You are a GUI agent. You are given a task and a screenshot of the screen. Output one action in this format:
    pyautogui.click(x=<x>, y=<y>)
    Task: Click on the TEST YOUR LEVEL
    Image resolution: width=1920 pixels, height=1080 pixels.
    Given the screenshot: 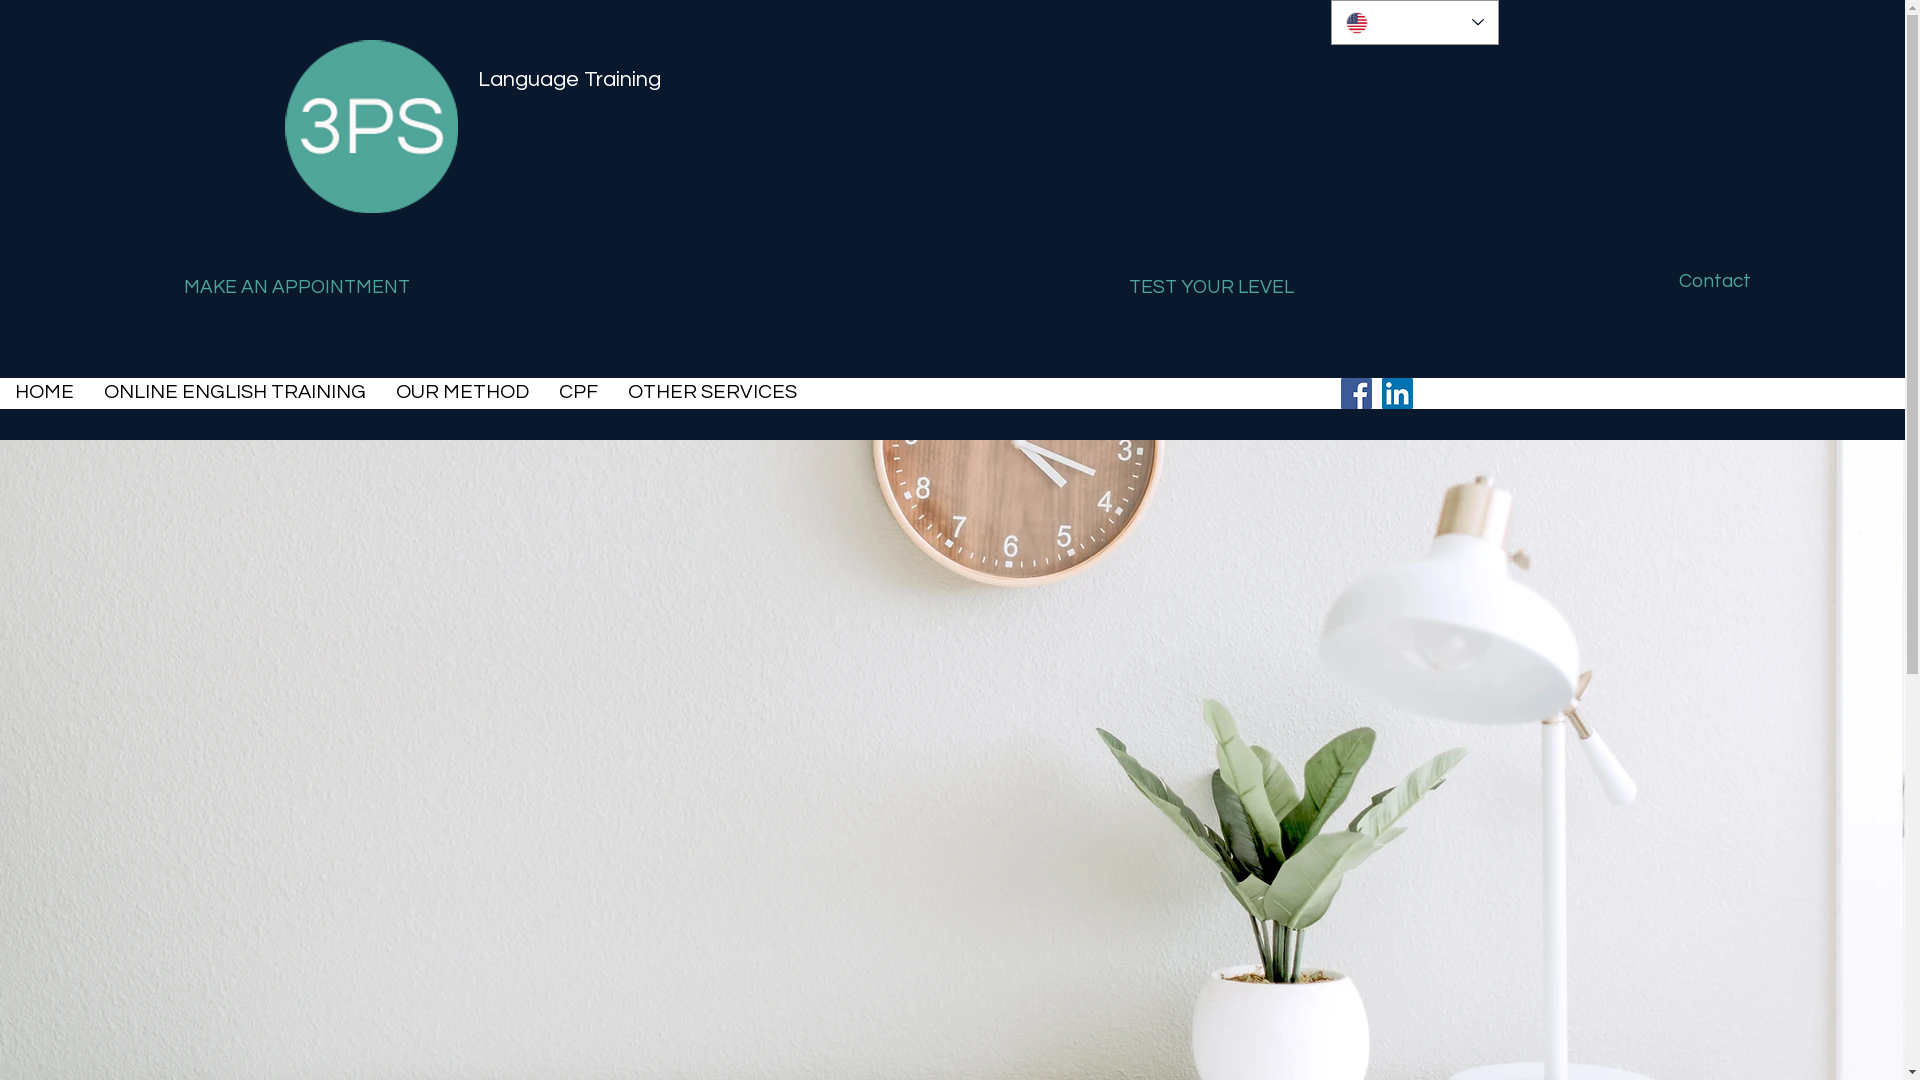 What is the action you would take?
    pyautogui.click(x=1212, y=288)
    